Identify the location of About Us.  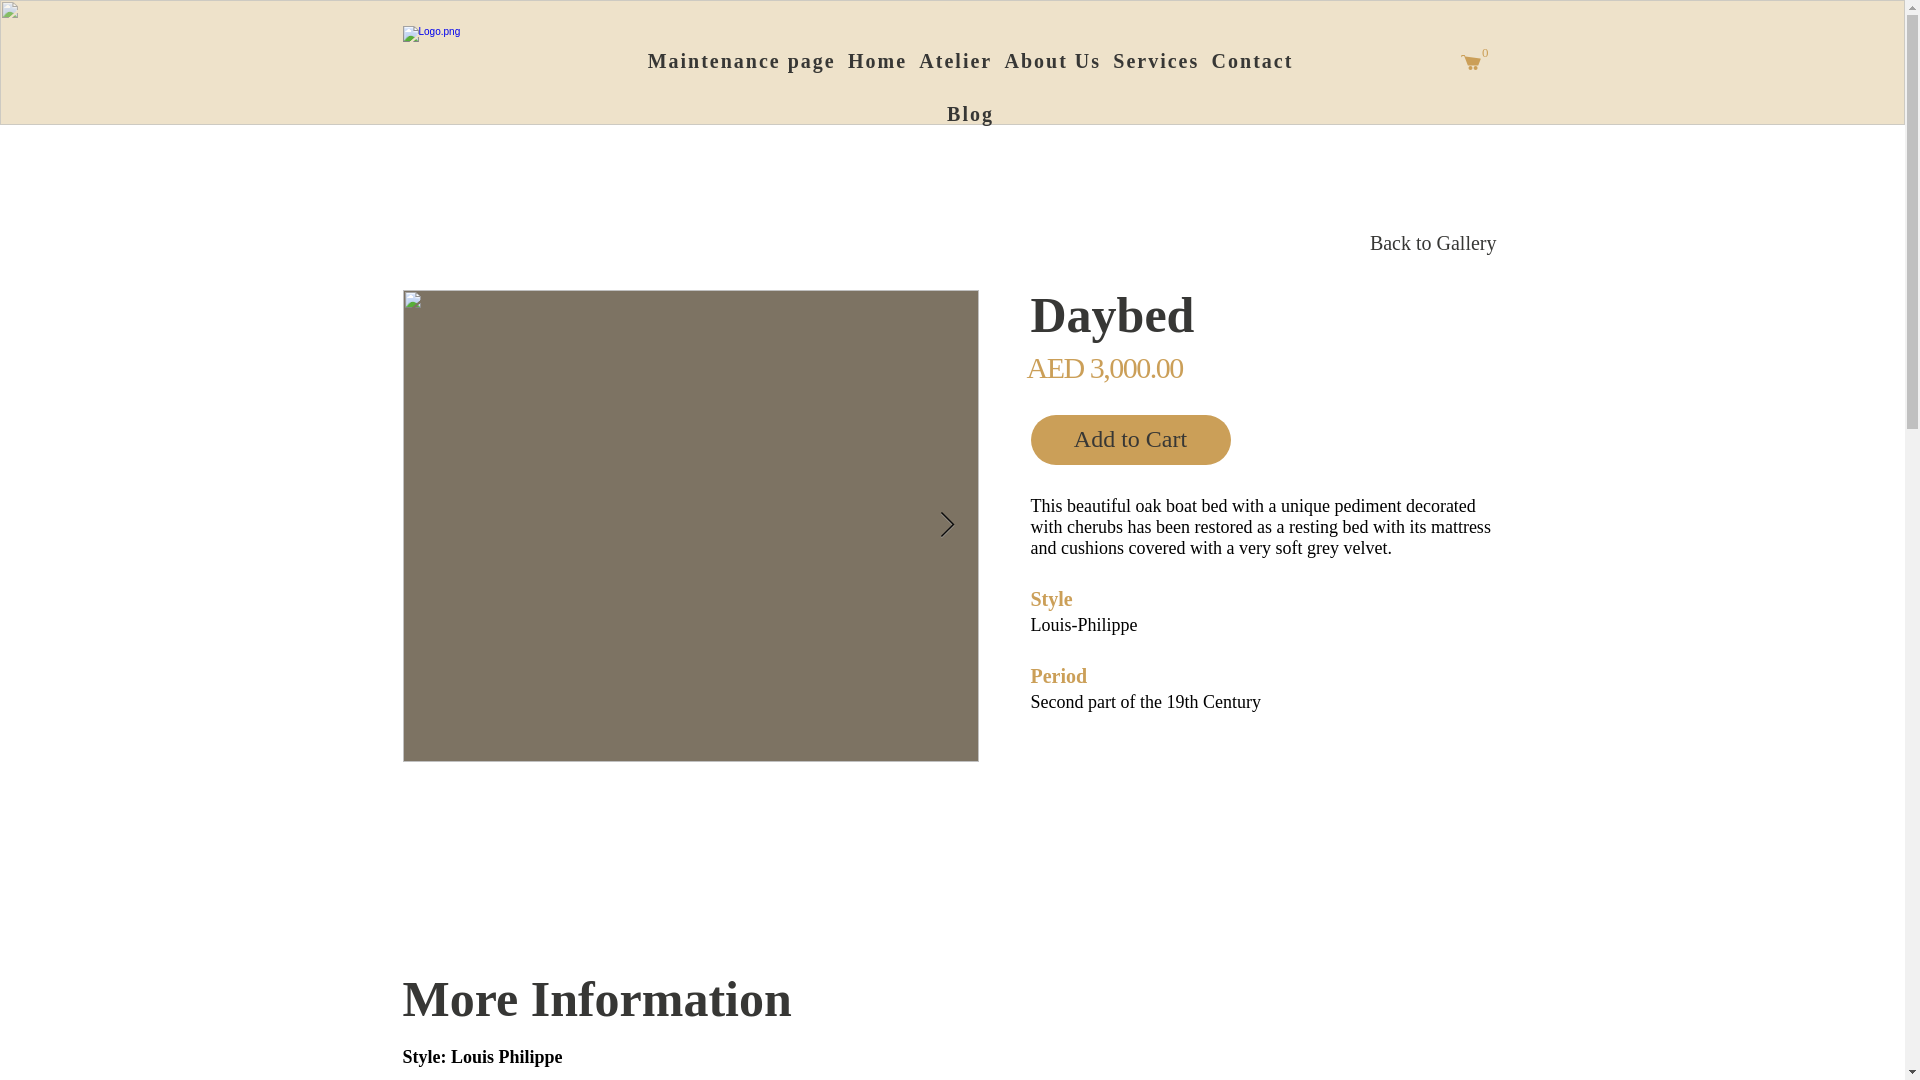
(1052, 62).